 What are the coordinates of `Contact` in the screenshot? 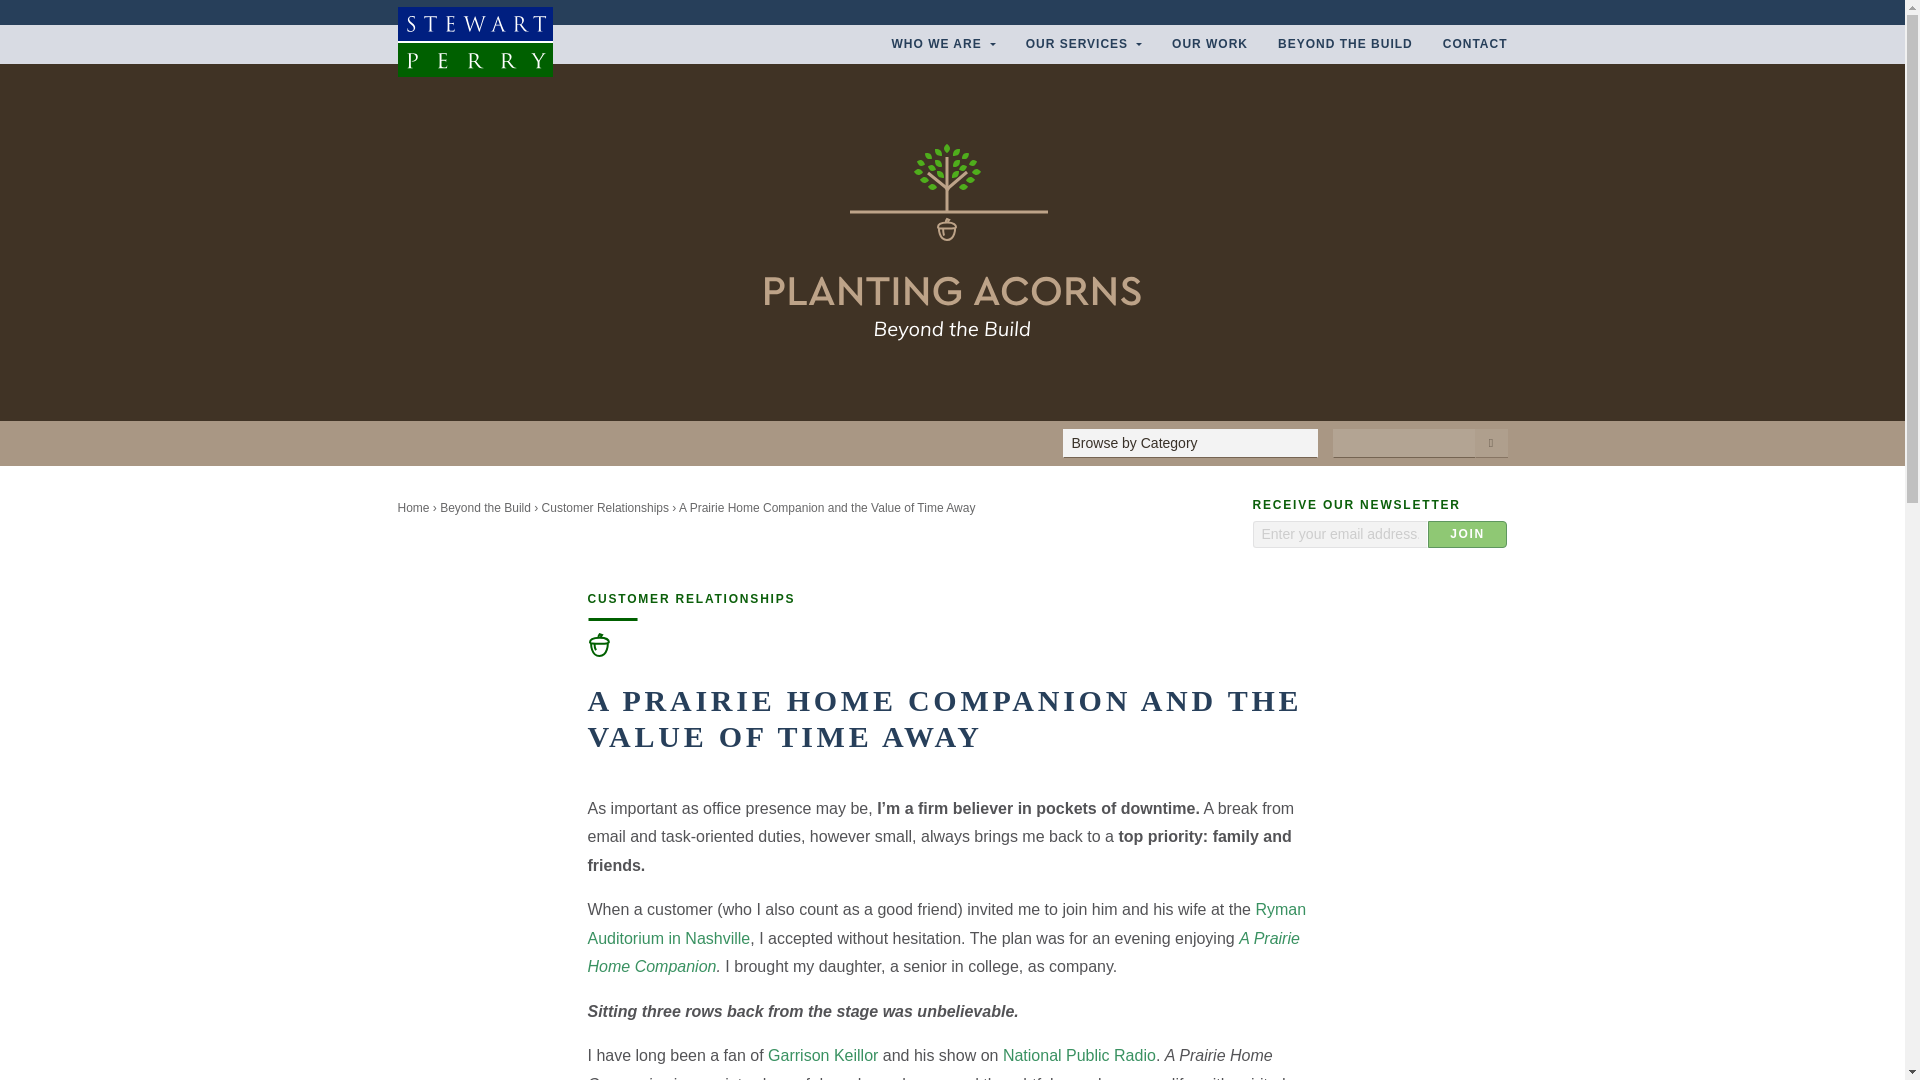 It's located at (1468, 44).